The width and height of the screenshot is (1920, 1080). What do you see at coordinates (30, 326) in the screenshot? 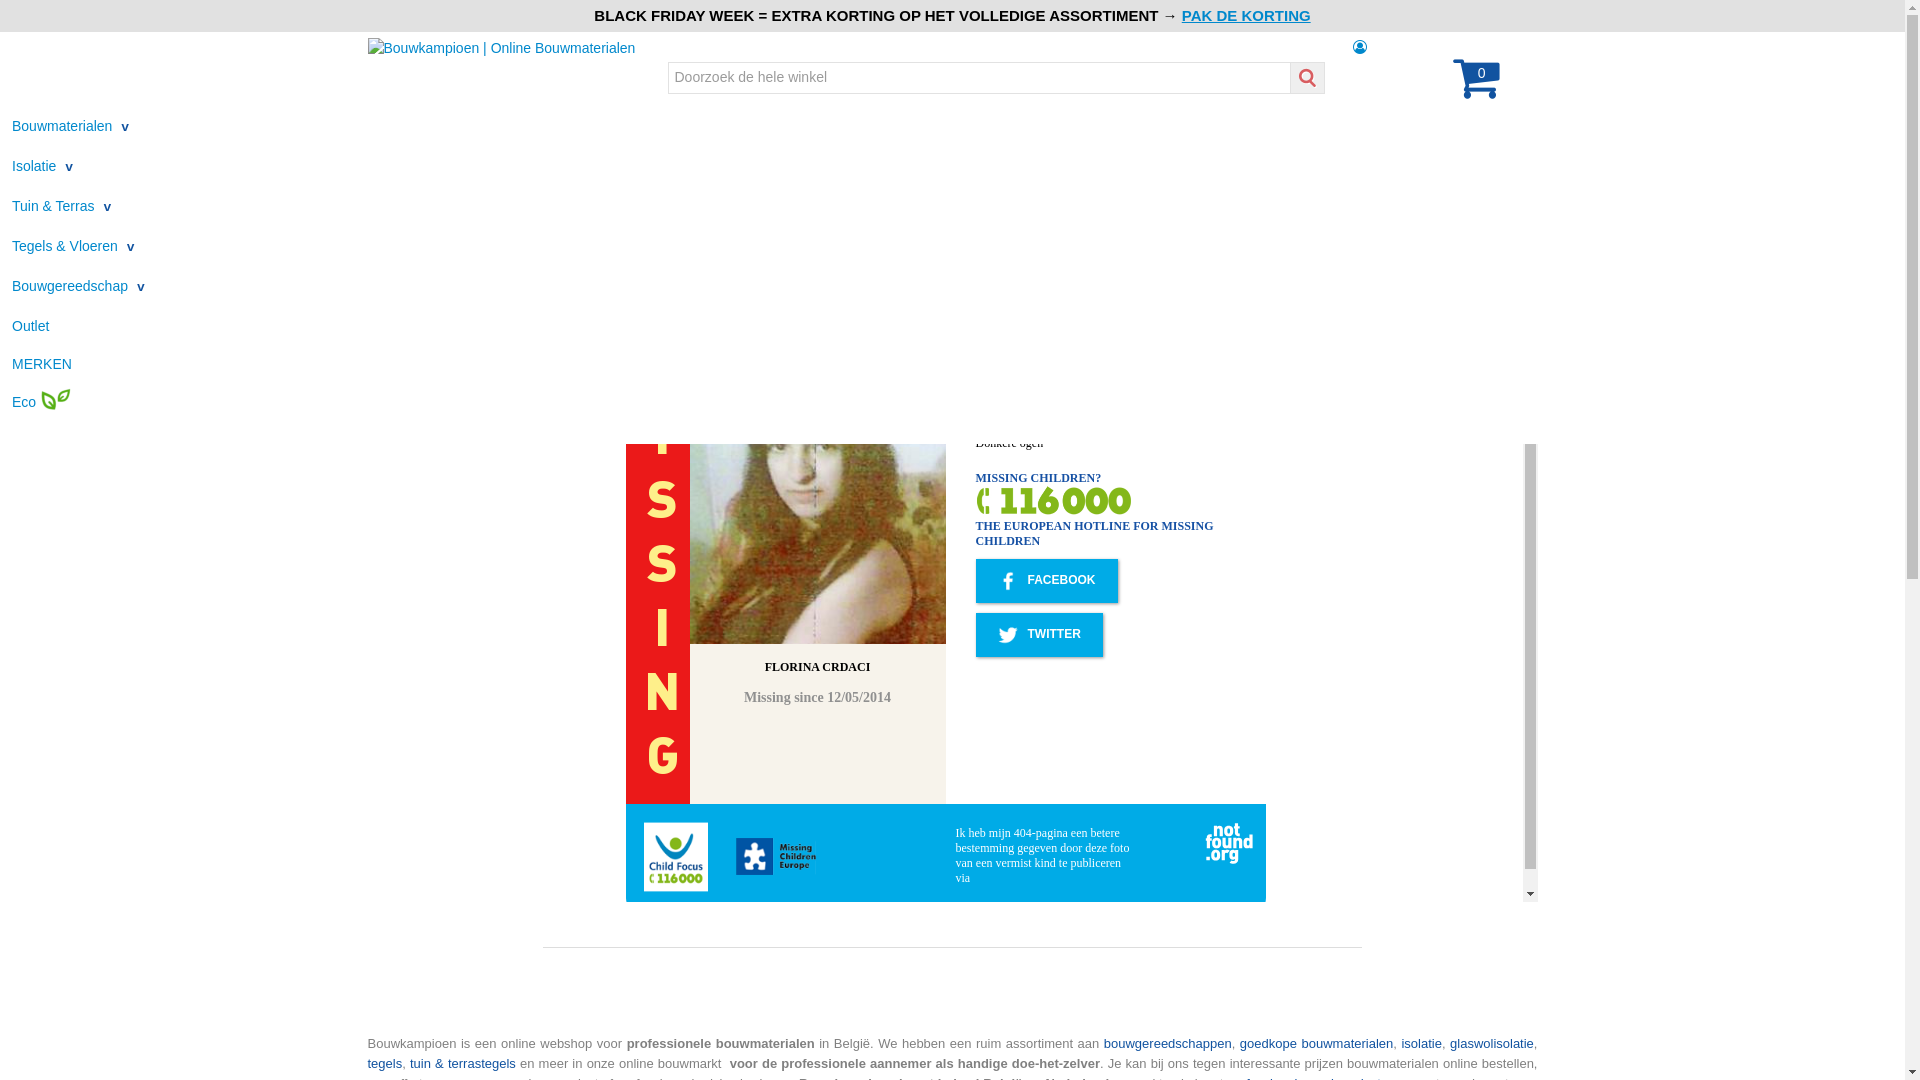
I see `Outlet` at bounding box center [30, 326].